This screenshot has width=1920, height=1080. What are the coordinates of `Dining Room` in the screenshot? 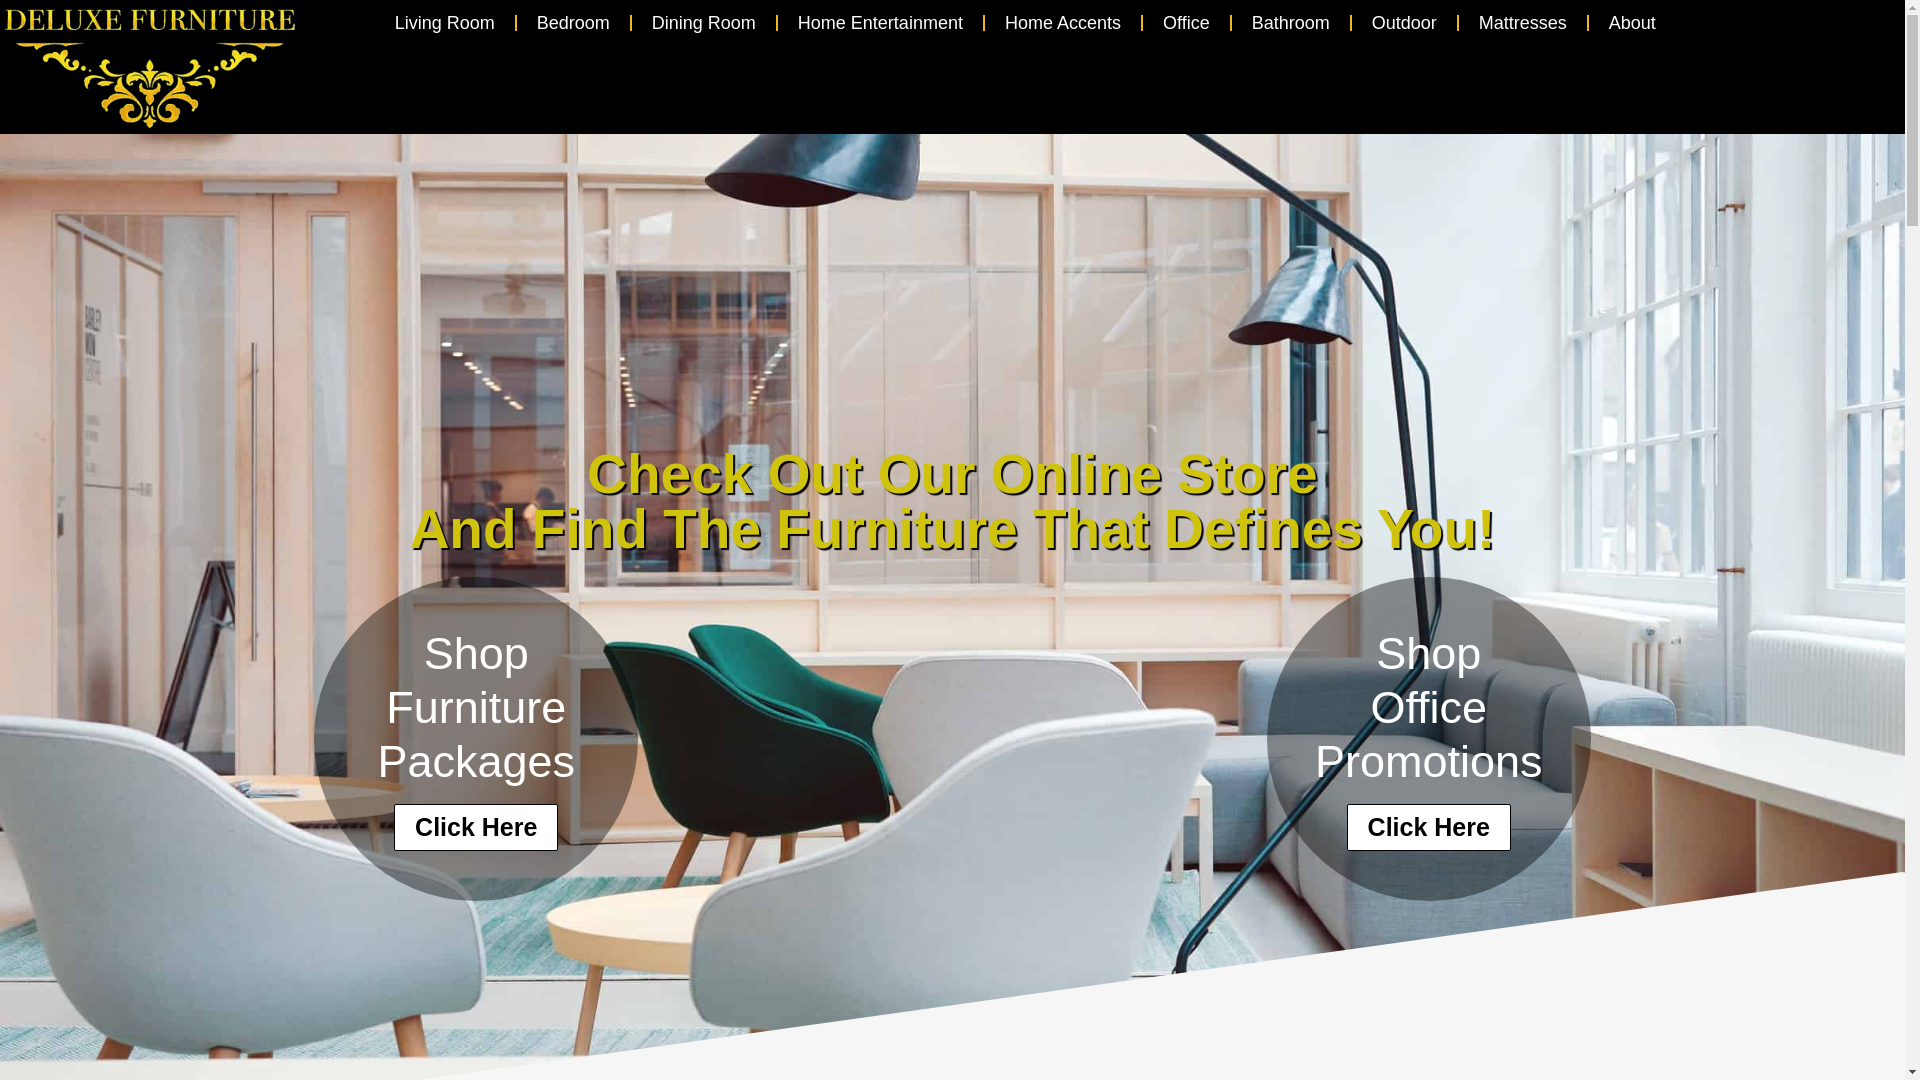 It's located at (703, 23).